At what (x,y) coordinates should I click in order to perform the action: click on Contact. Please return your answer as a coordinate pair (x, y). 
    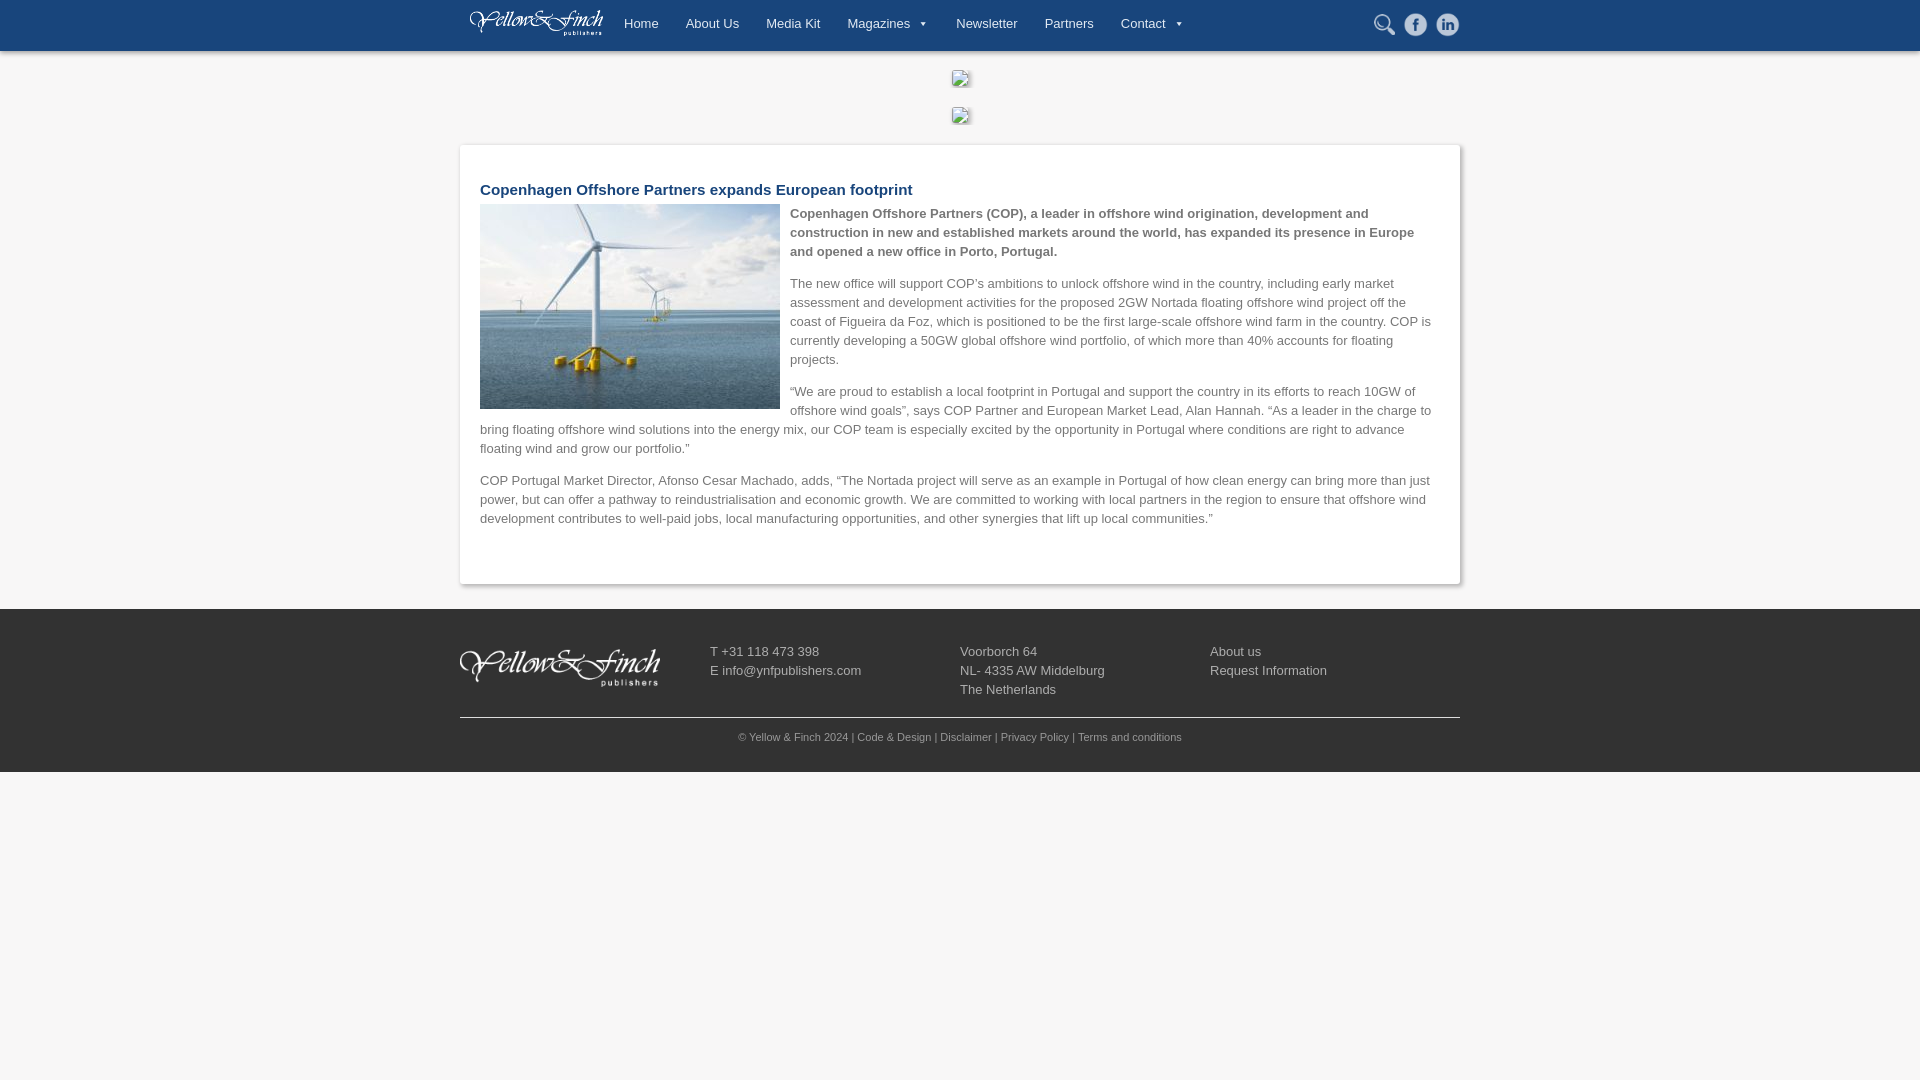
    Looking at the image, I should click on (1152, 22).